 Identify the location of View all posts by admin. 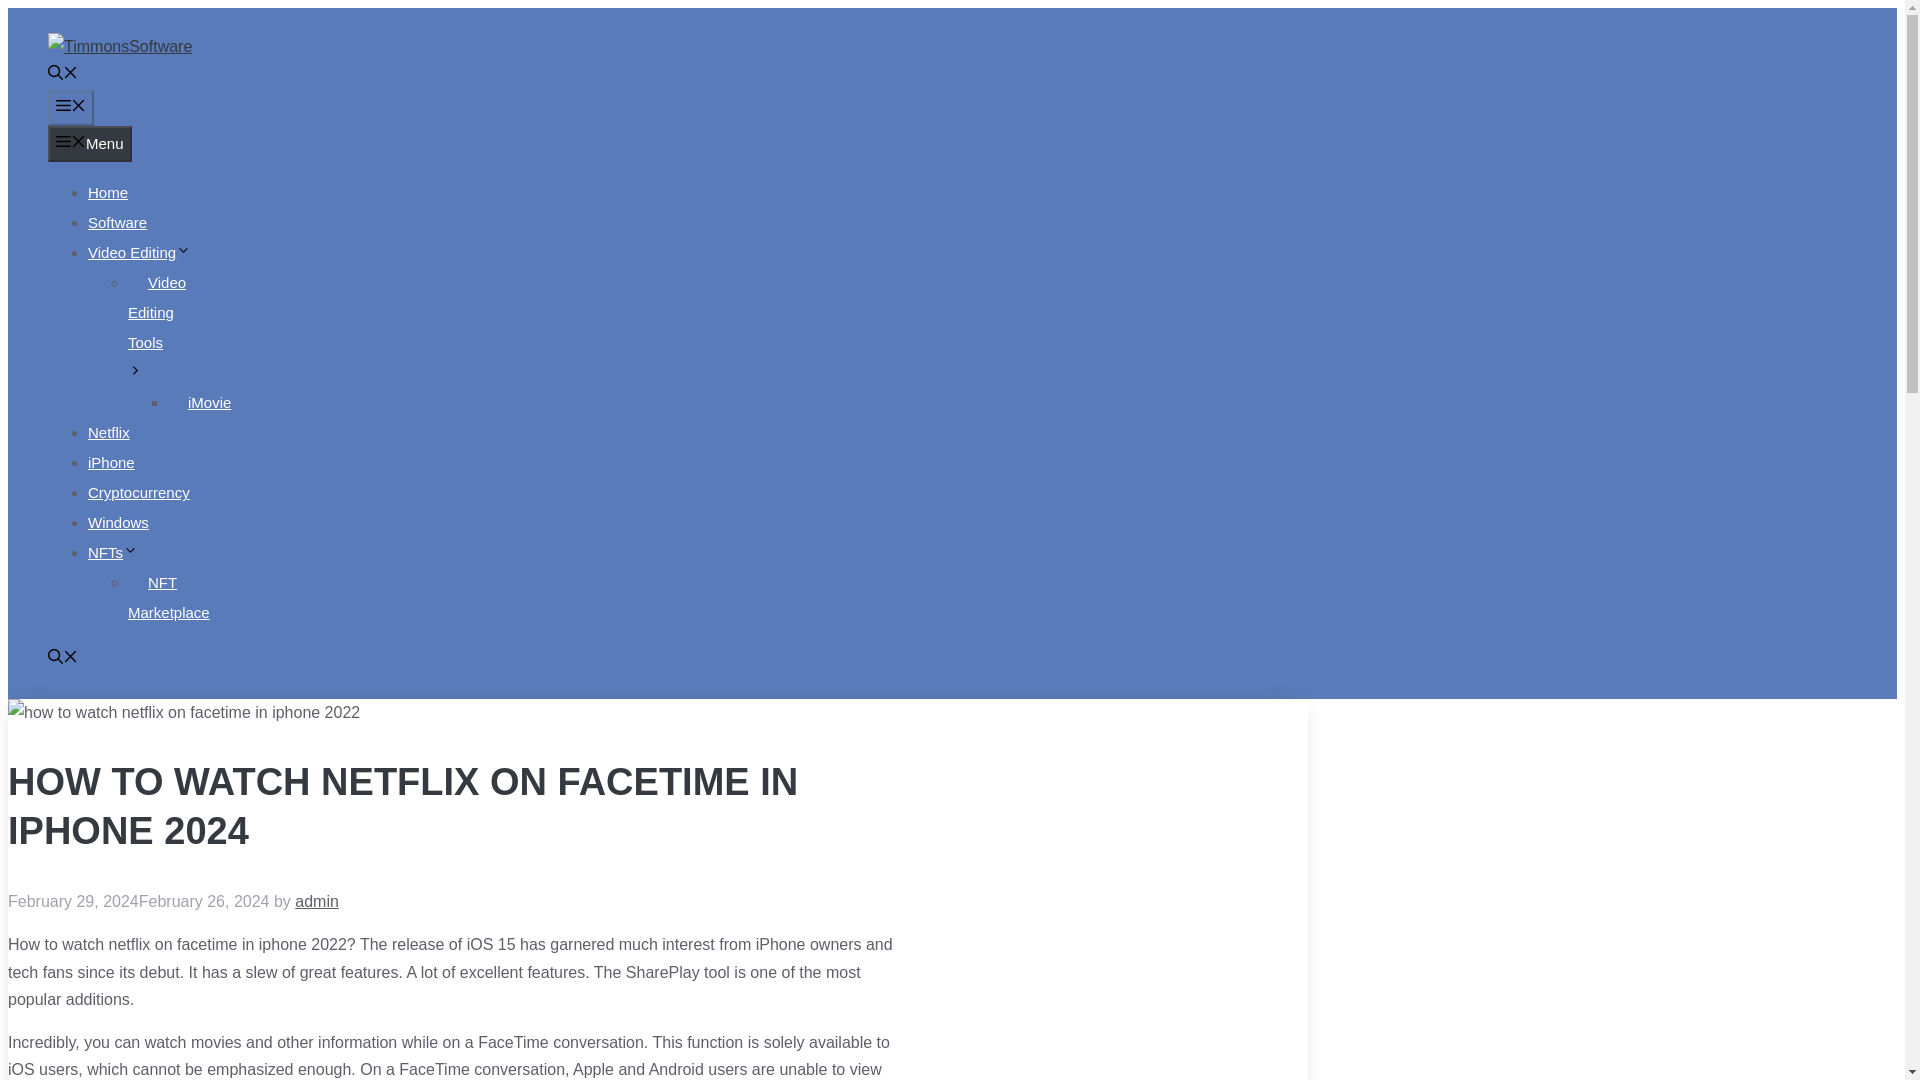
(317, 902).